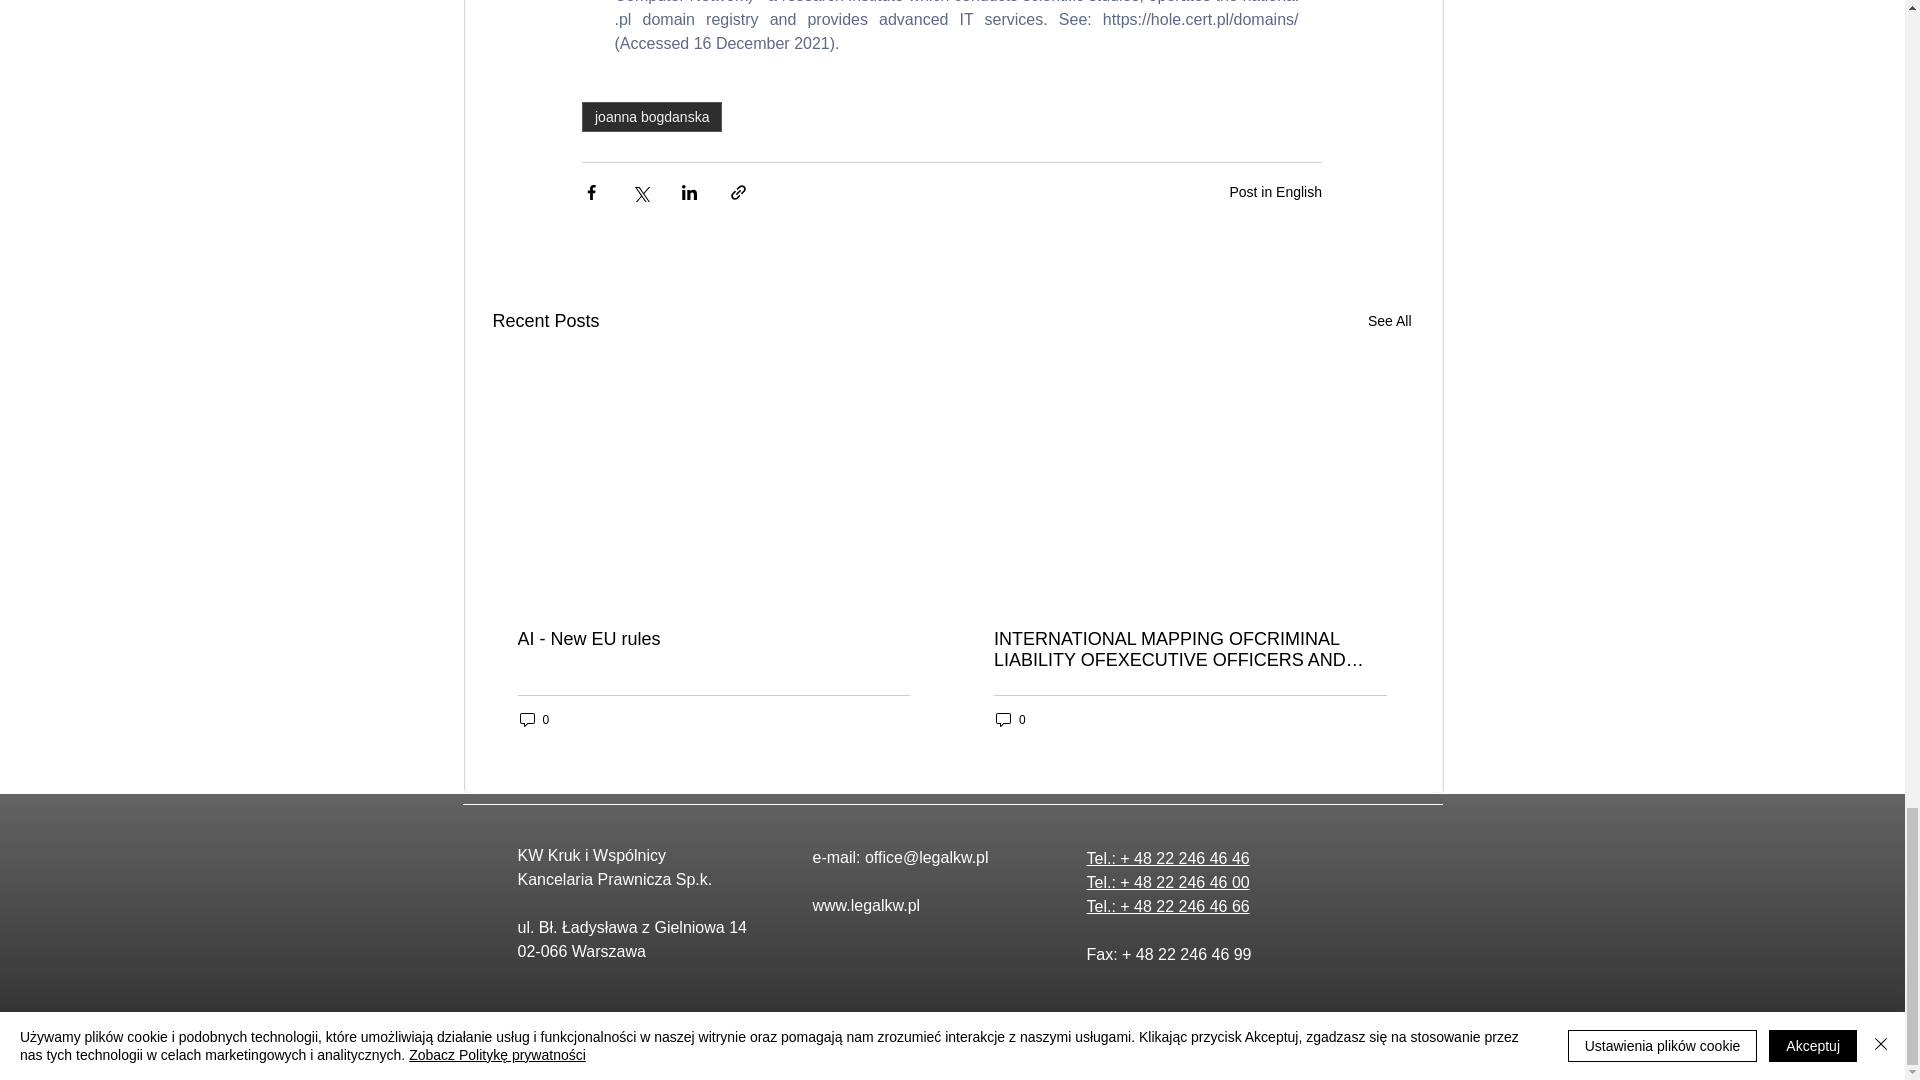 This screenshot has height=1080, width=1920. I want to click on 0, so click(1010, 719).